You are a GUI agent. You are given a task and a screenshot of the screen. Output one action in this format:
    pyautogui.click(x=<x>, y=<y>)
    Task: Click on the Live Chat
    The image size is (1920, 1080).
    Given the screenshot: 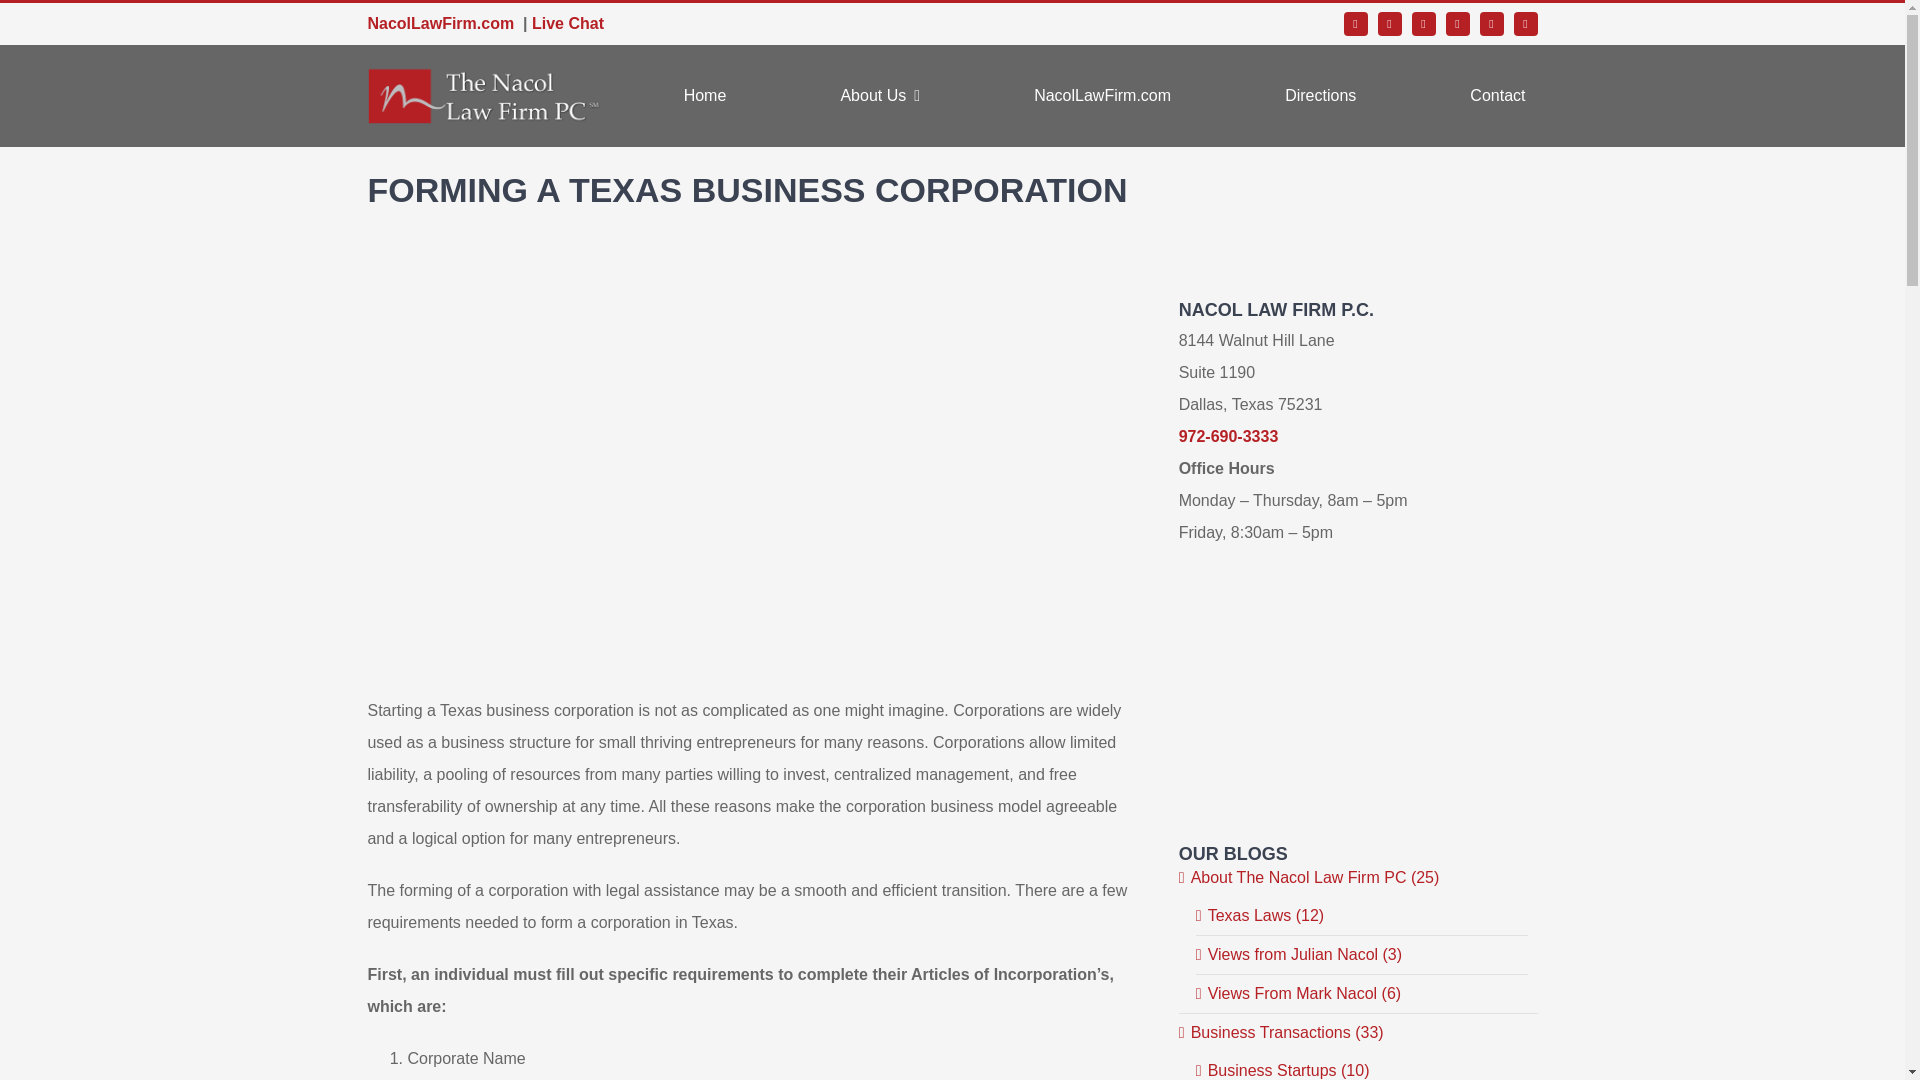 What is the action you would take?
    pyautogui.click(x=568, y=24)
    